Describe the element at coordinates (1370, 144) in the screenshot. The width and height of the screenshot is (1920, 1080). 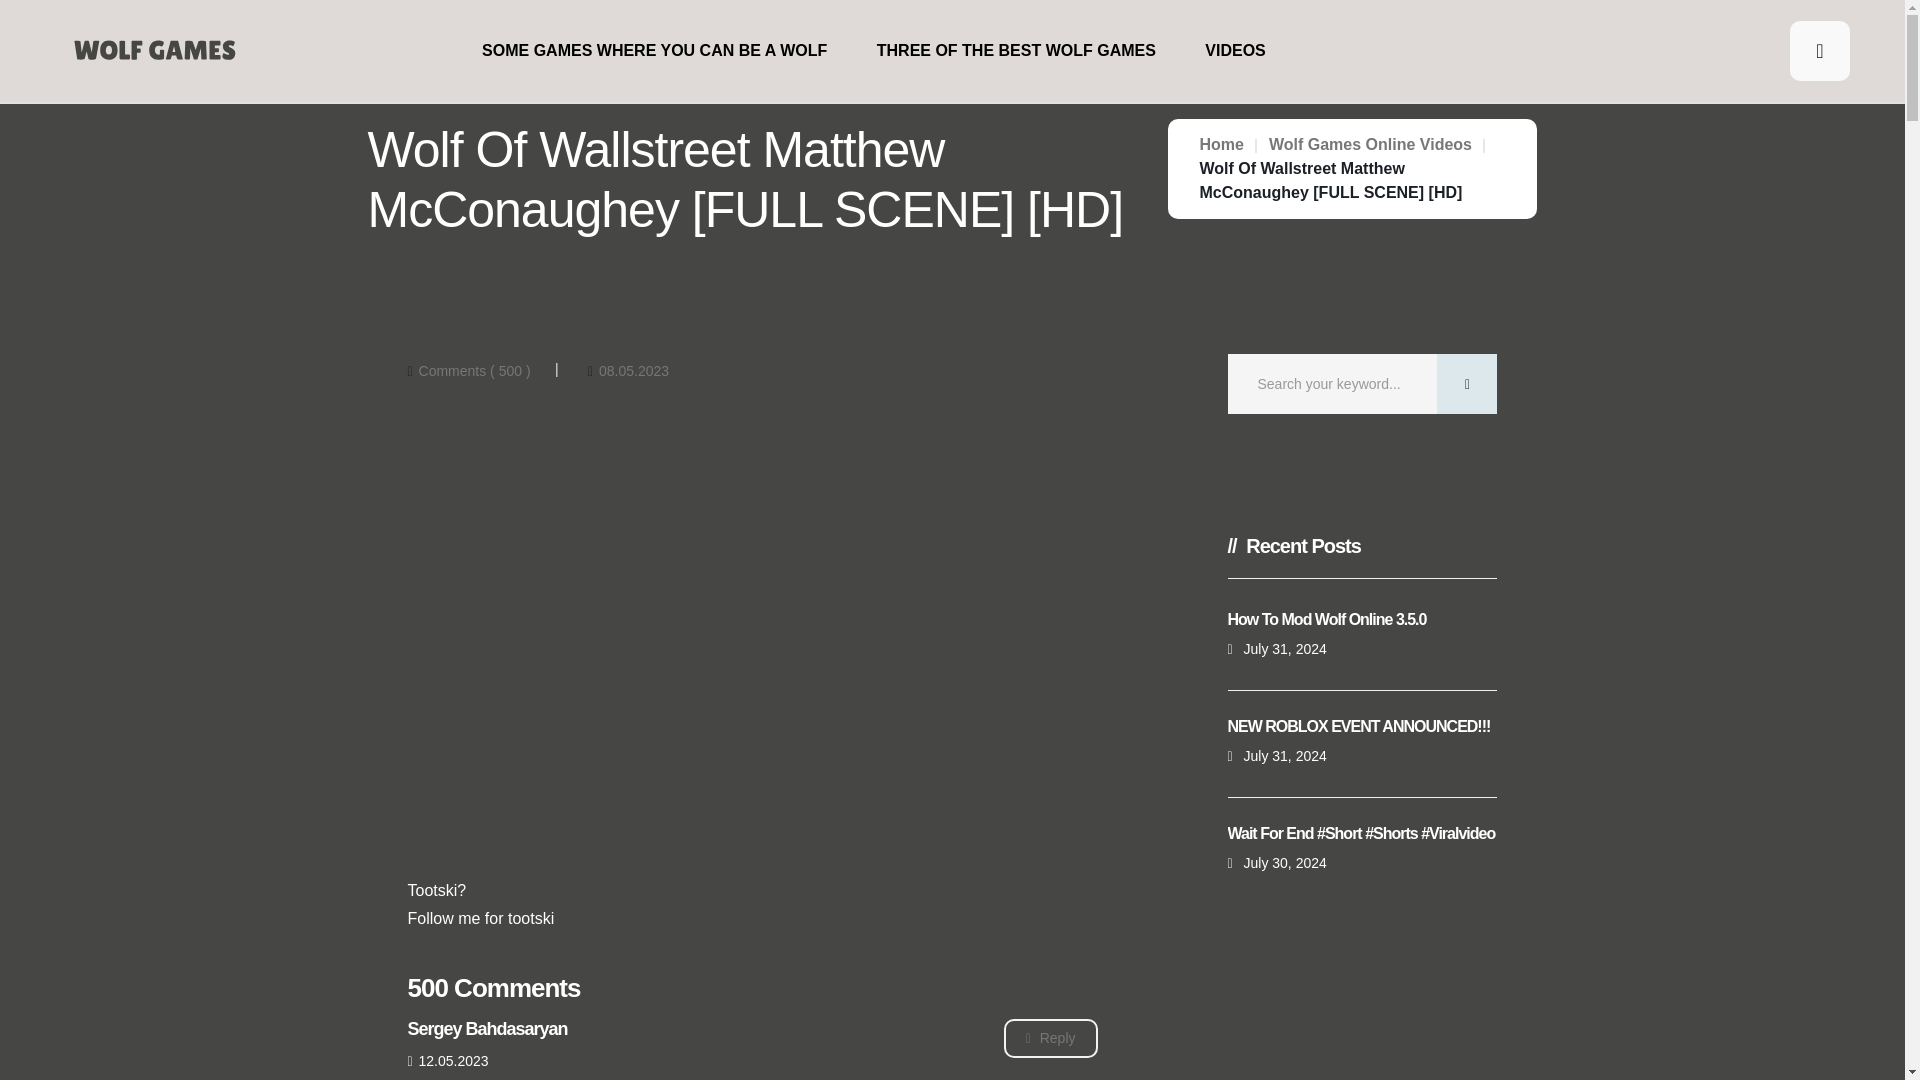
I see `Wolf Games Online Videos` at that location.